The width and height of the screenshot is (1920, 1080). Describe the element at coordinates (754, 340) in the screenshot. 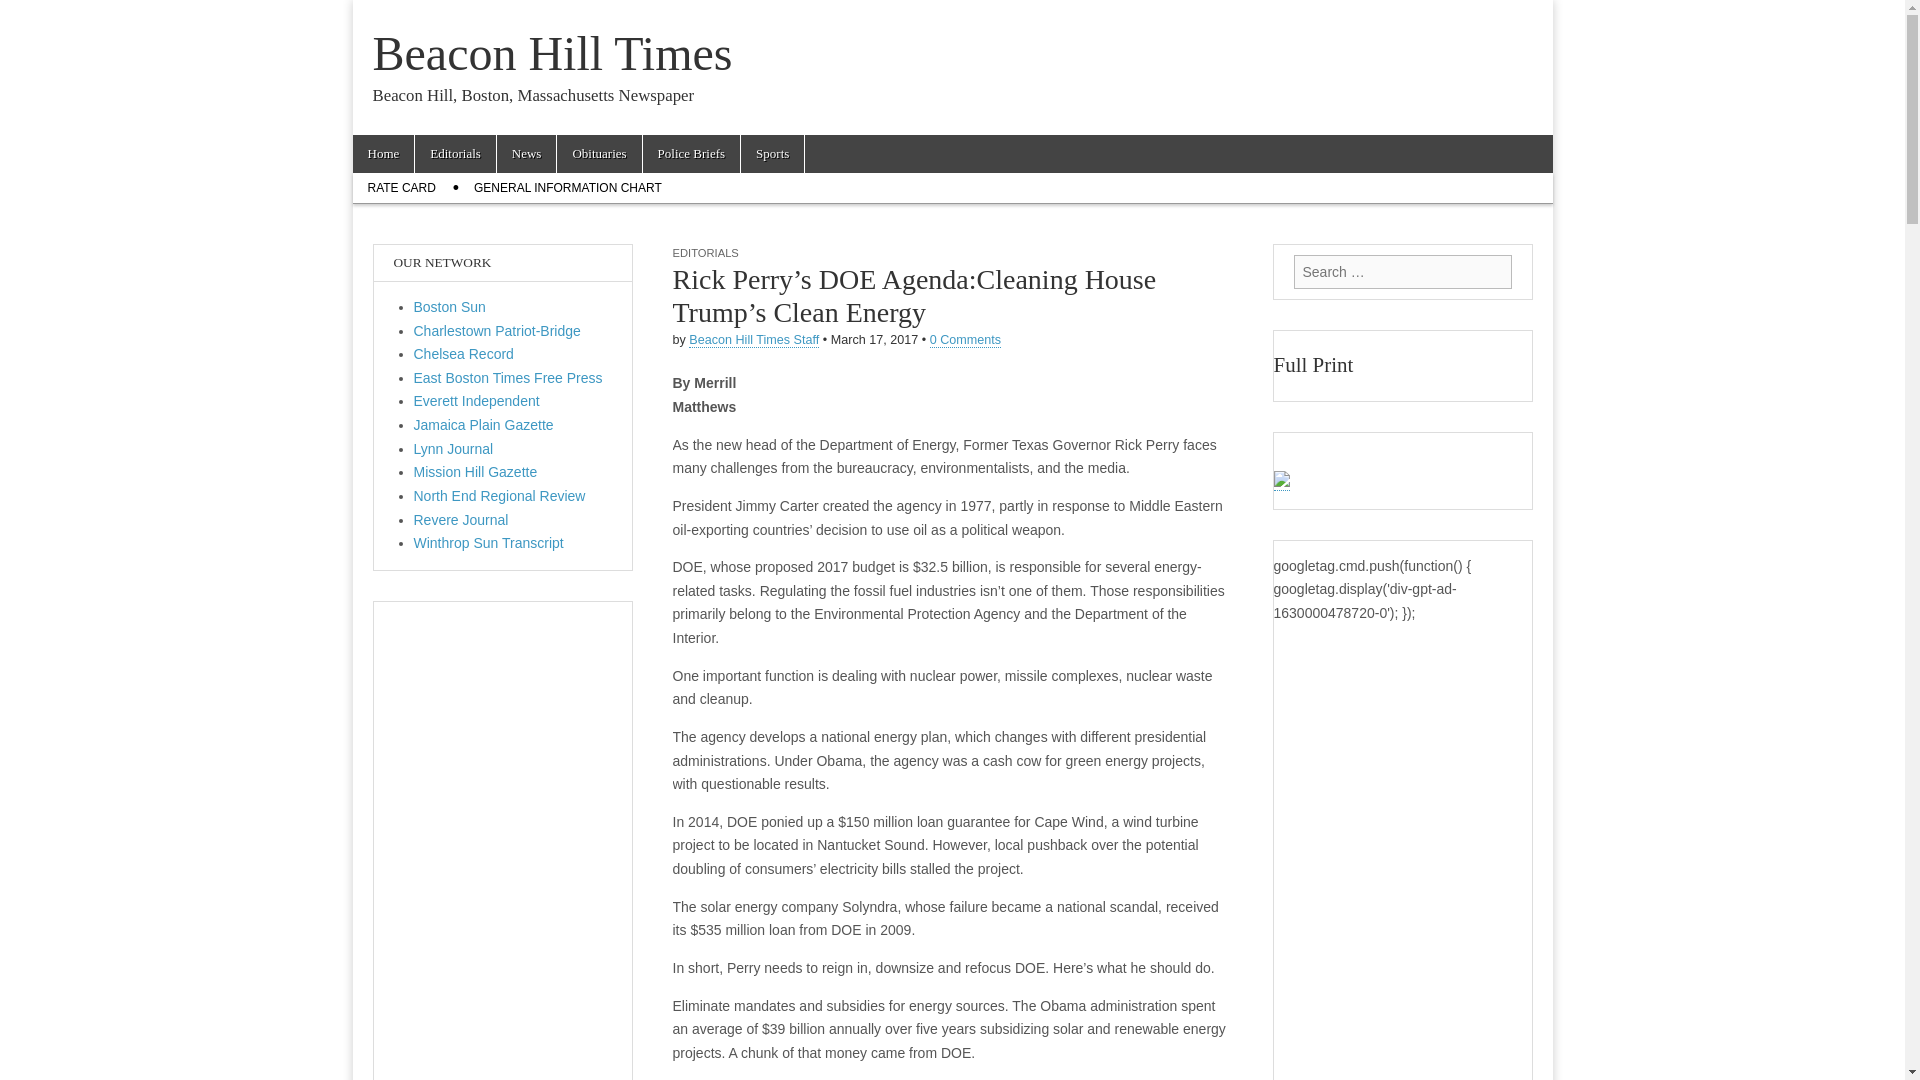

I see `Posts by Beacon Hill Times Staff` at that location.